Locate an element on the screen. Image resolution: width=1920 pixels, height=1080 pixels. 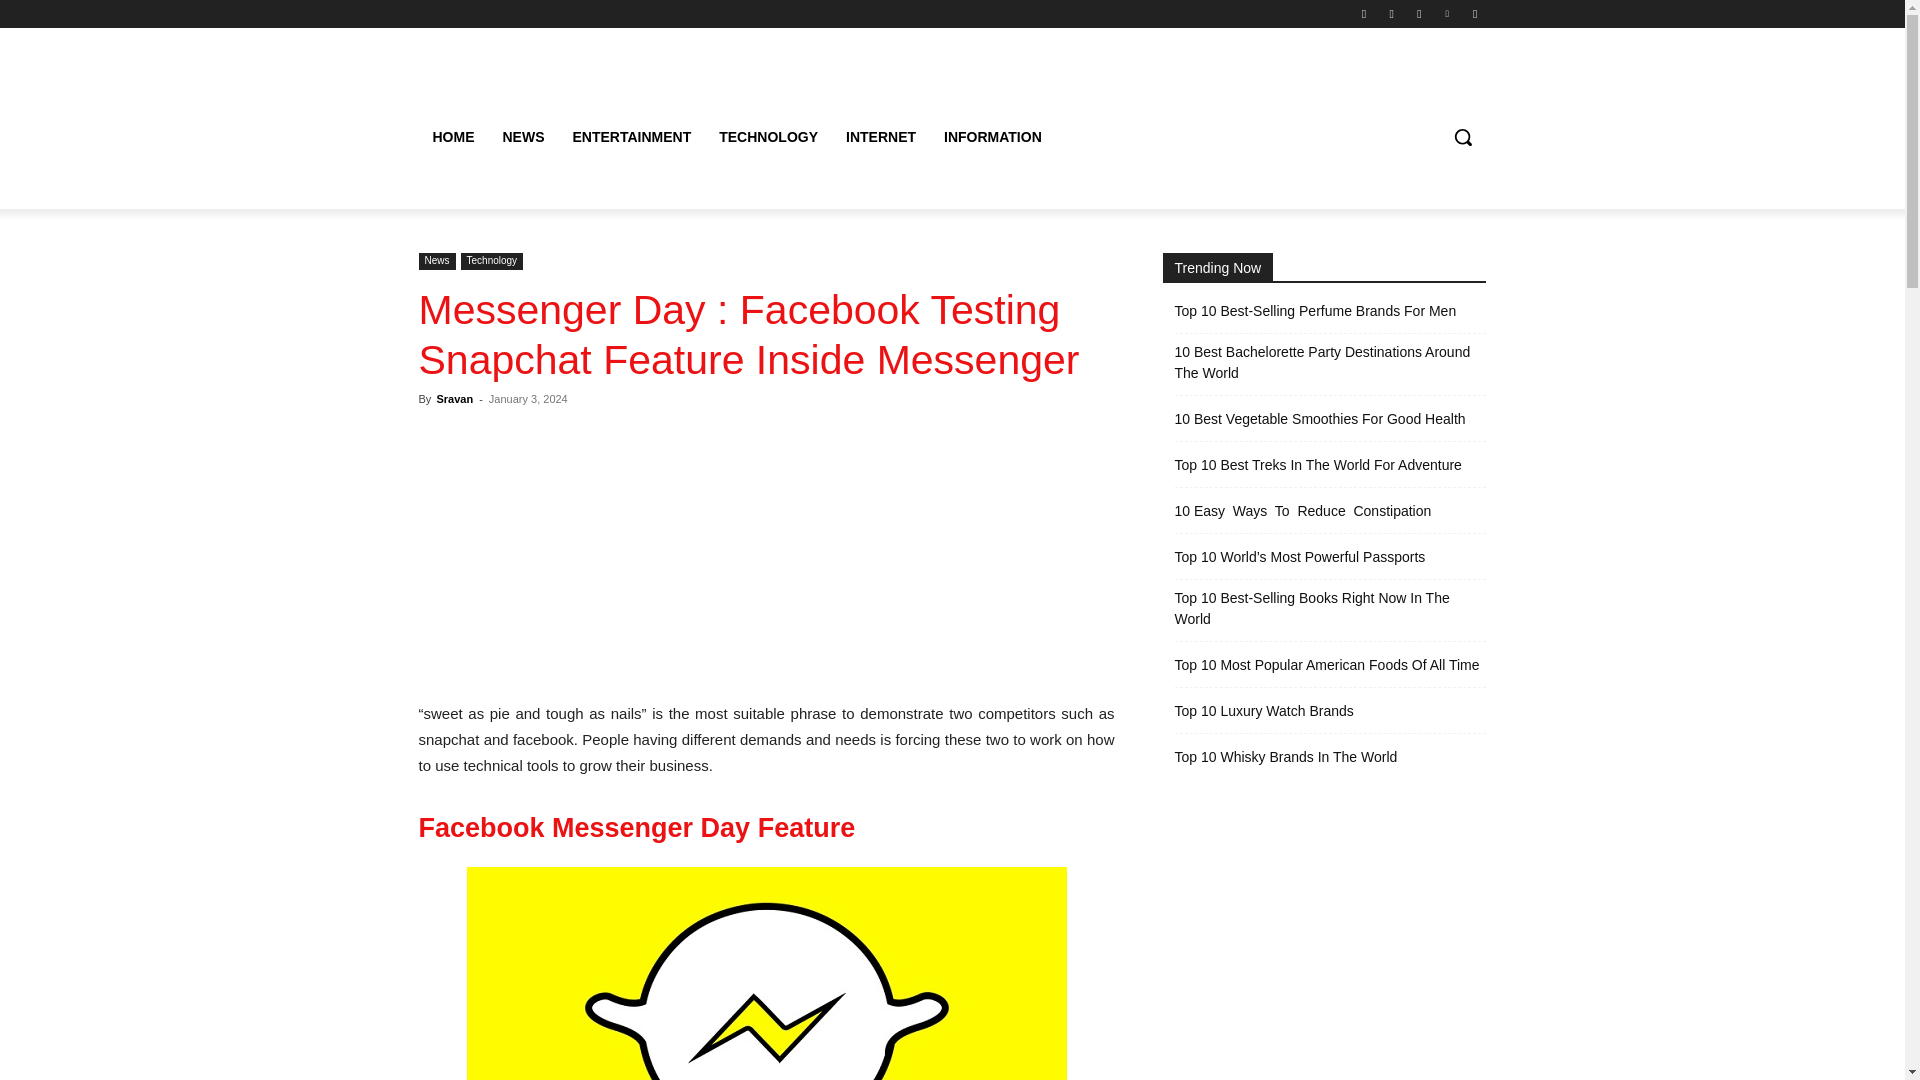
TECHNOLOGY is located at coordinates (768, 136).